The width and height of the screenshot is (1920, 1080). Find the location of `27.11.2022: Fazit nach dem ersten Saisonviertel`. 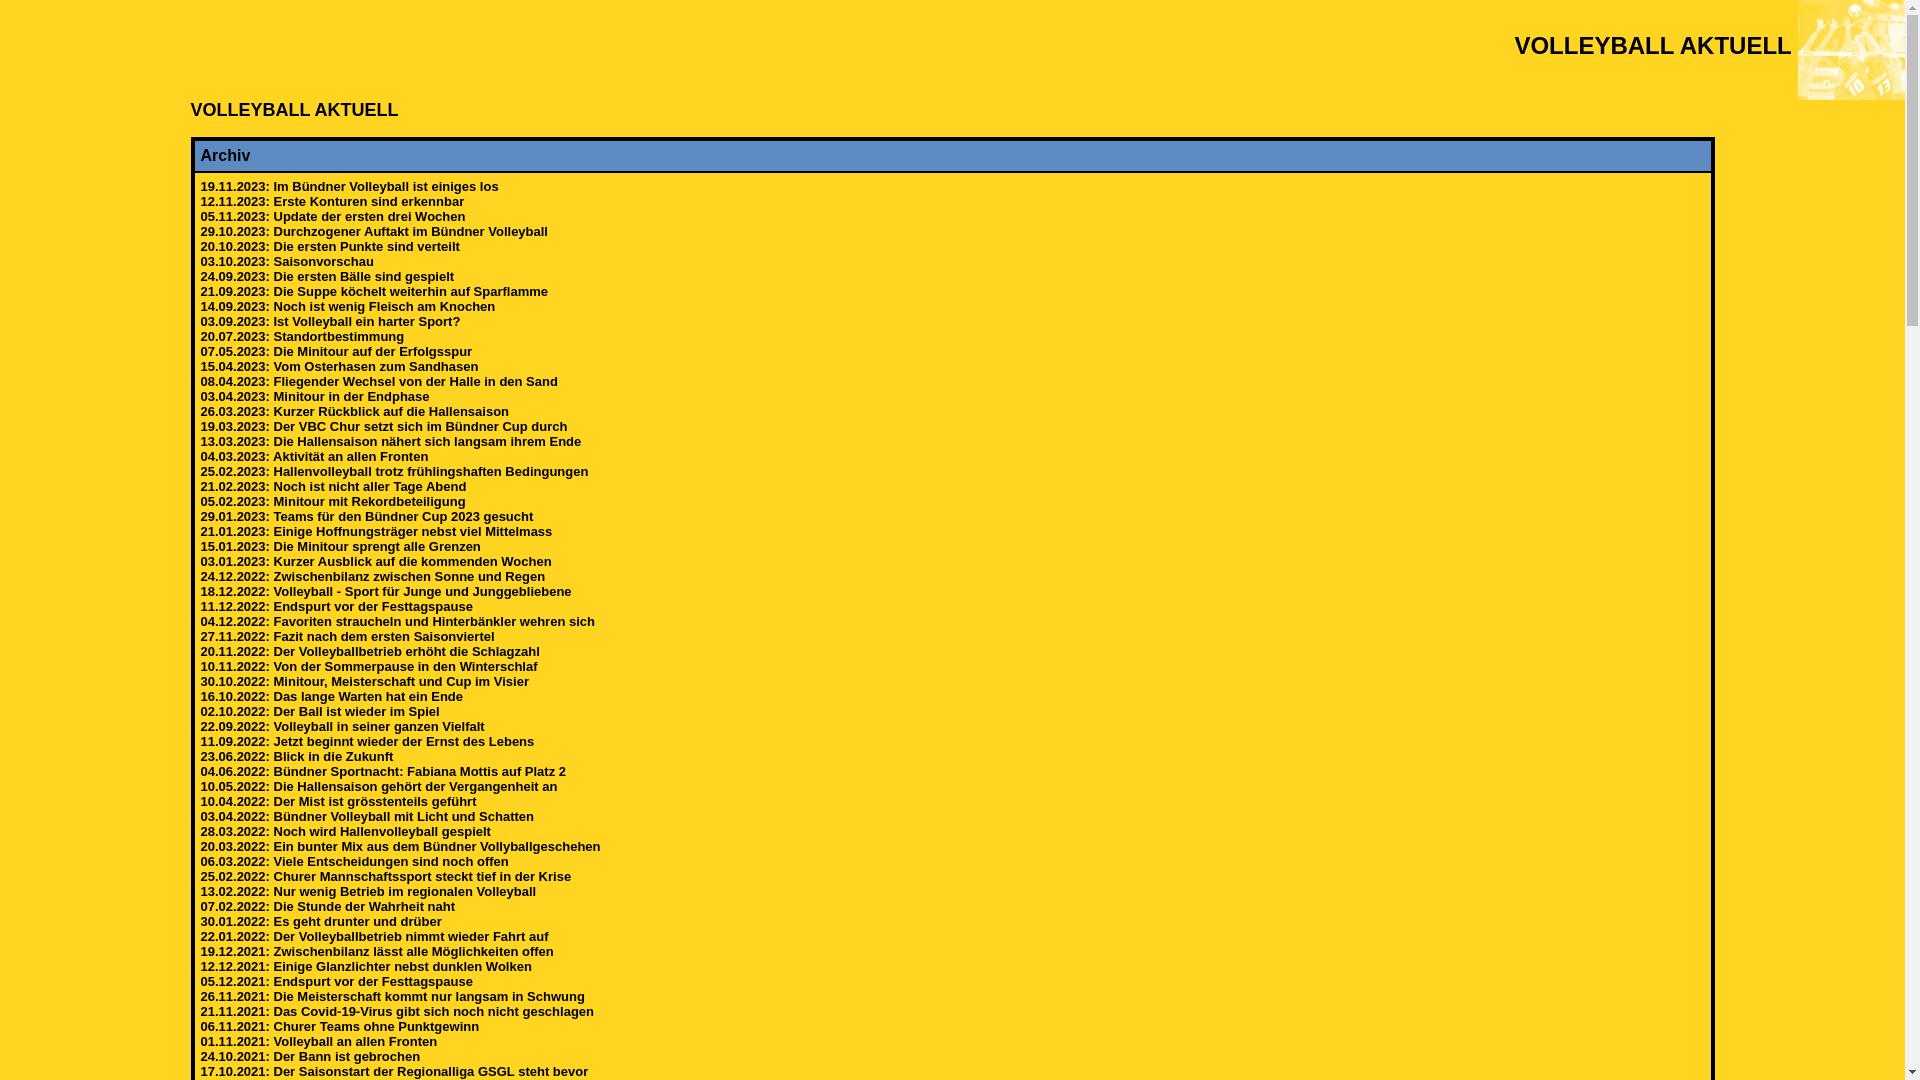

27.11.2022: Fazit nach dem ersten Saisonviertel is located at coordinates (346, 636).